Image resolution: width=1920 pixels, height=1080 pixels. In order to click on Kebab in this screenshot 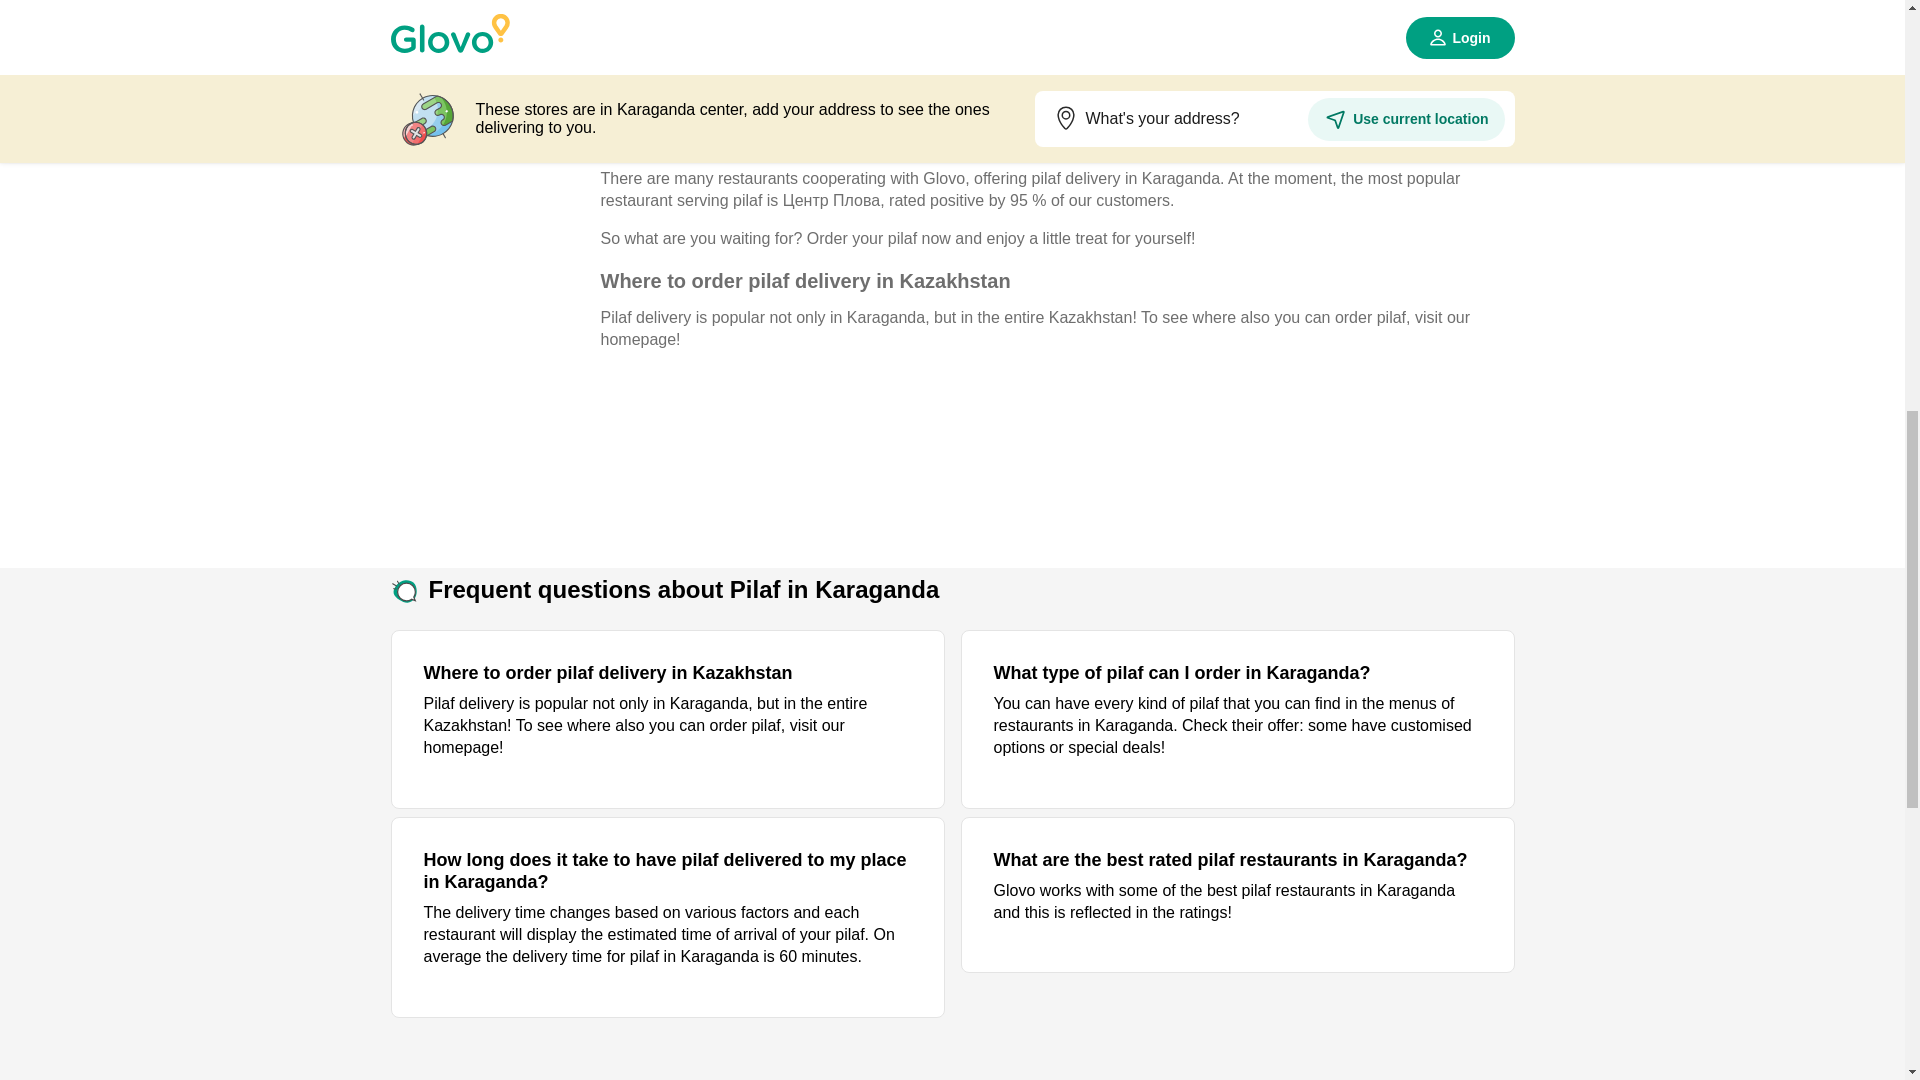, I will do `click(486, 332)`.